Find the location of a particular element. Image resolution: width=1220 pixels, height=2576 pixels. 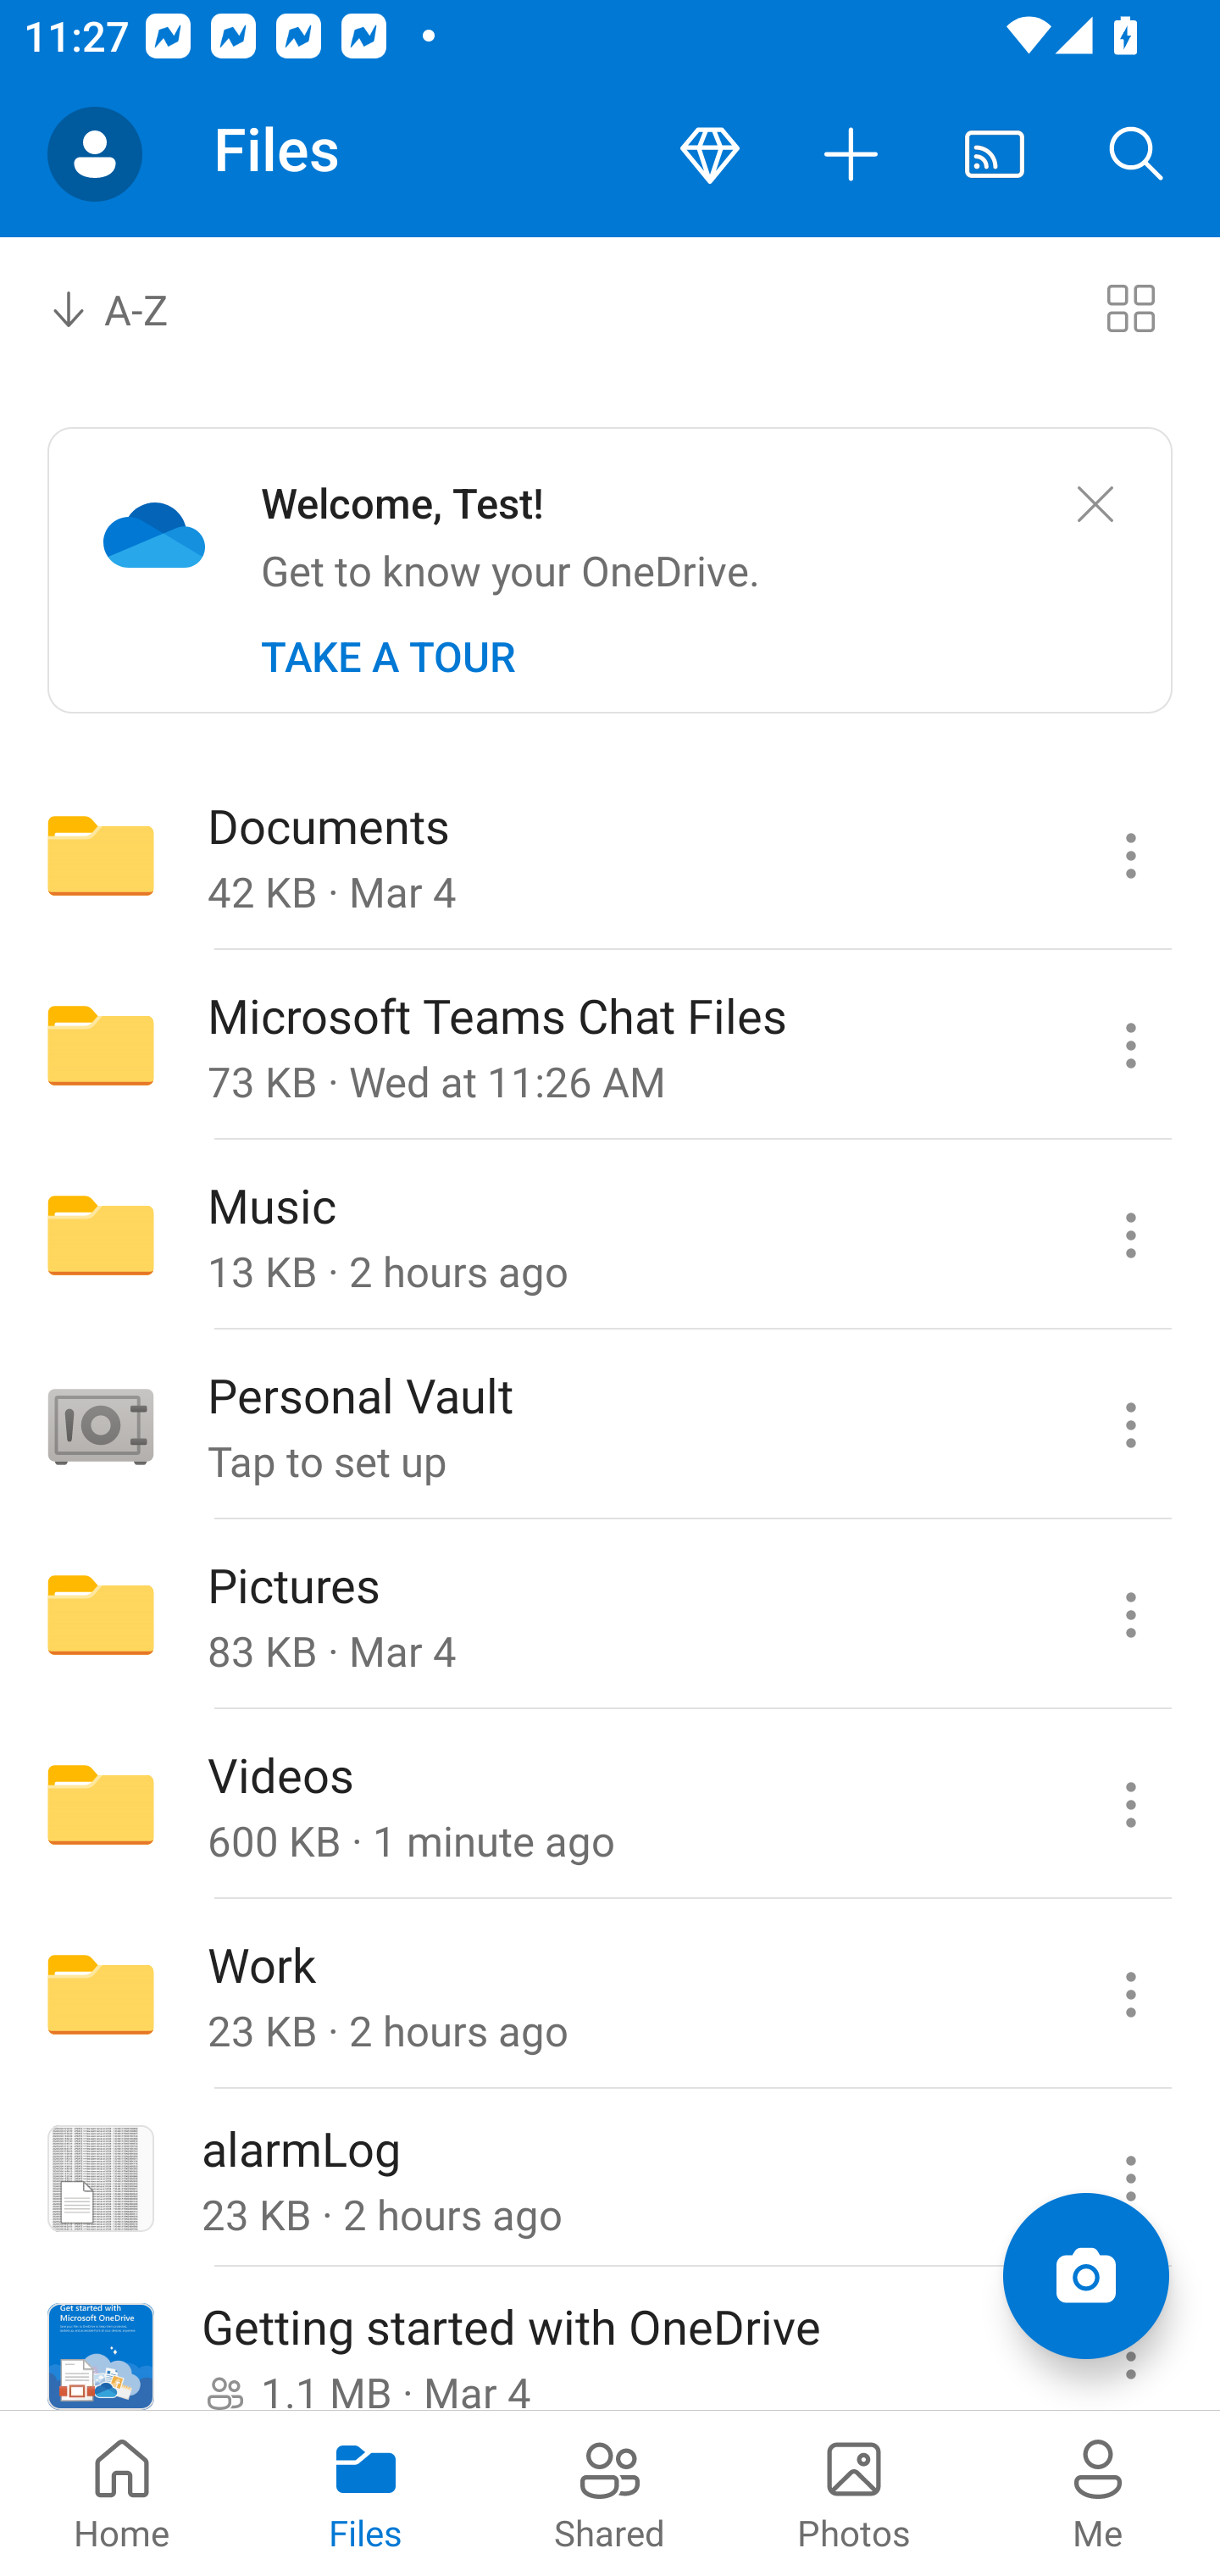

Personal Vault commands is located at coordinates (1130, 1424).